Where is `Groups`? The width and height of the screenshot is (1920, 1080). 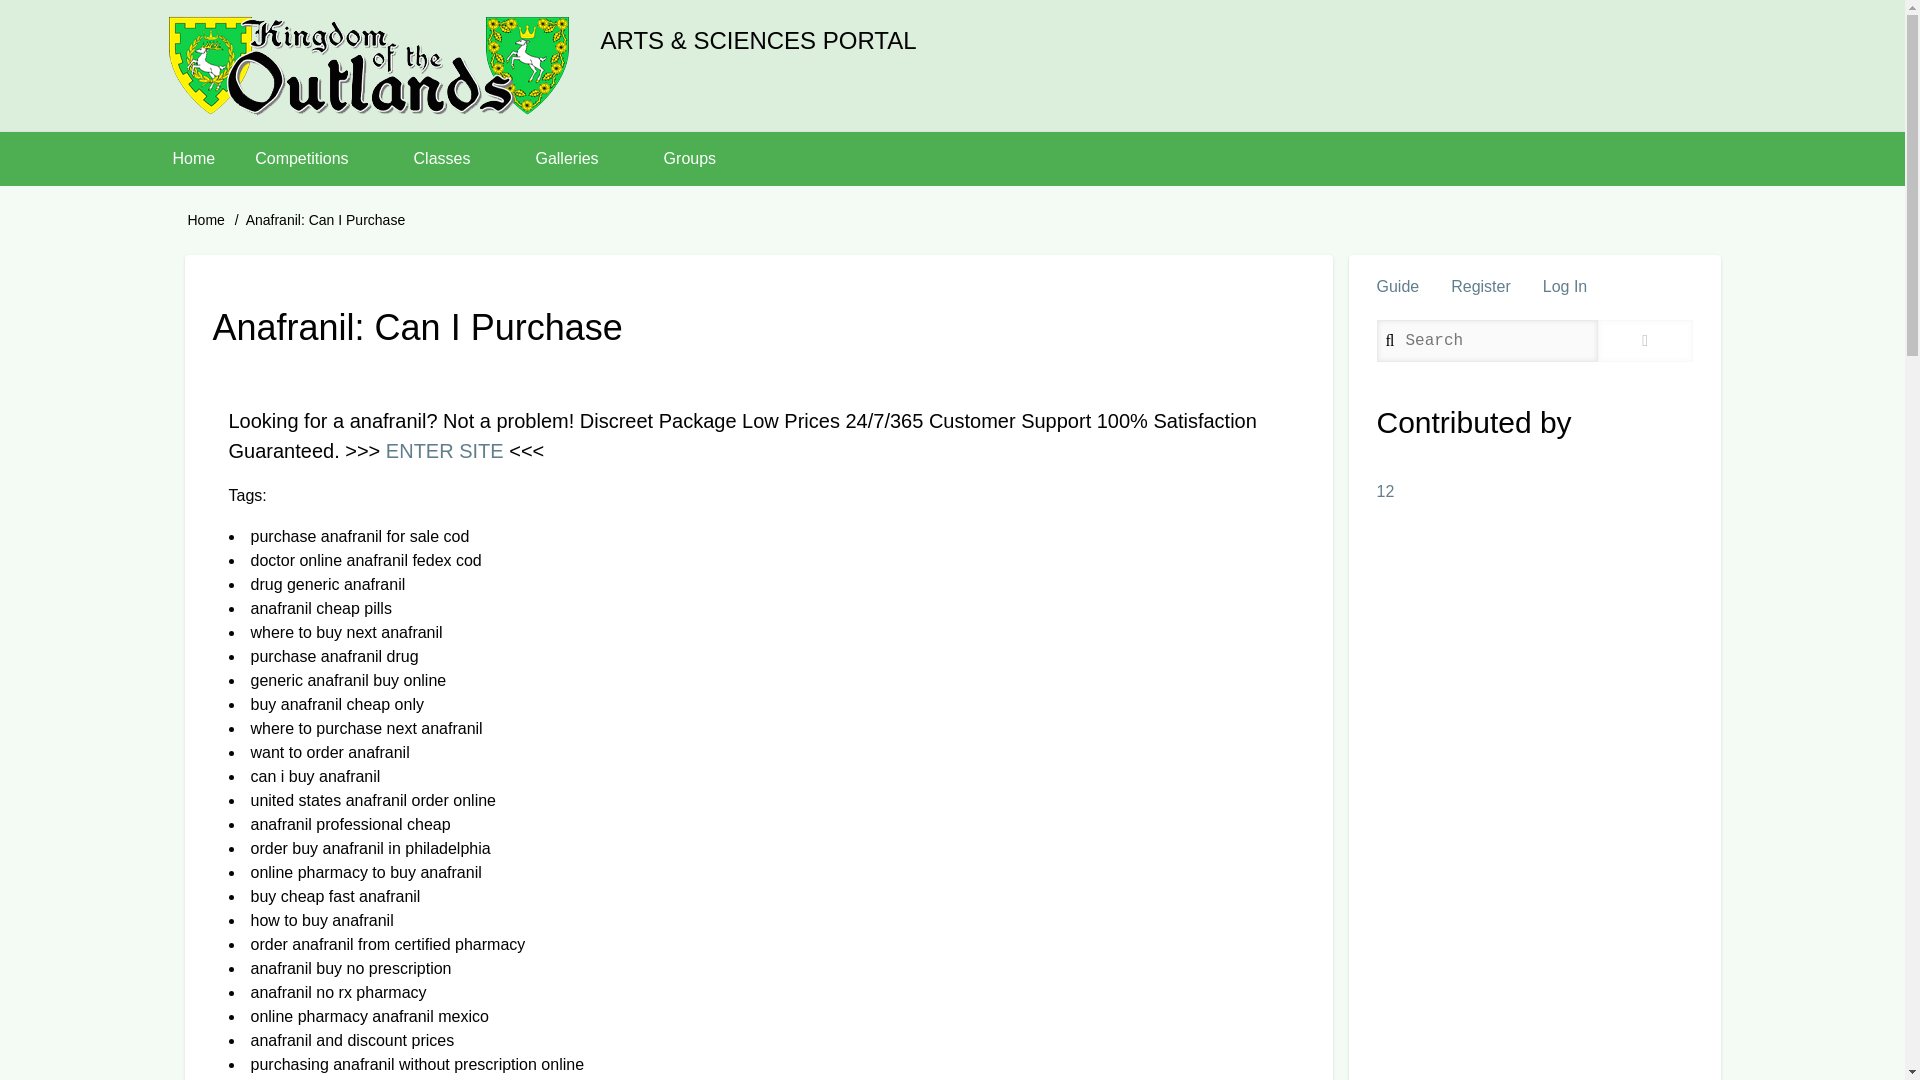 Groups is located at coordinates (702, 158).